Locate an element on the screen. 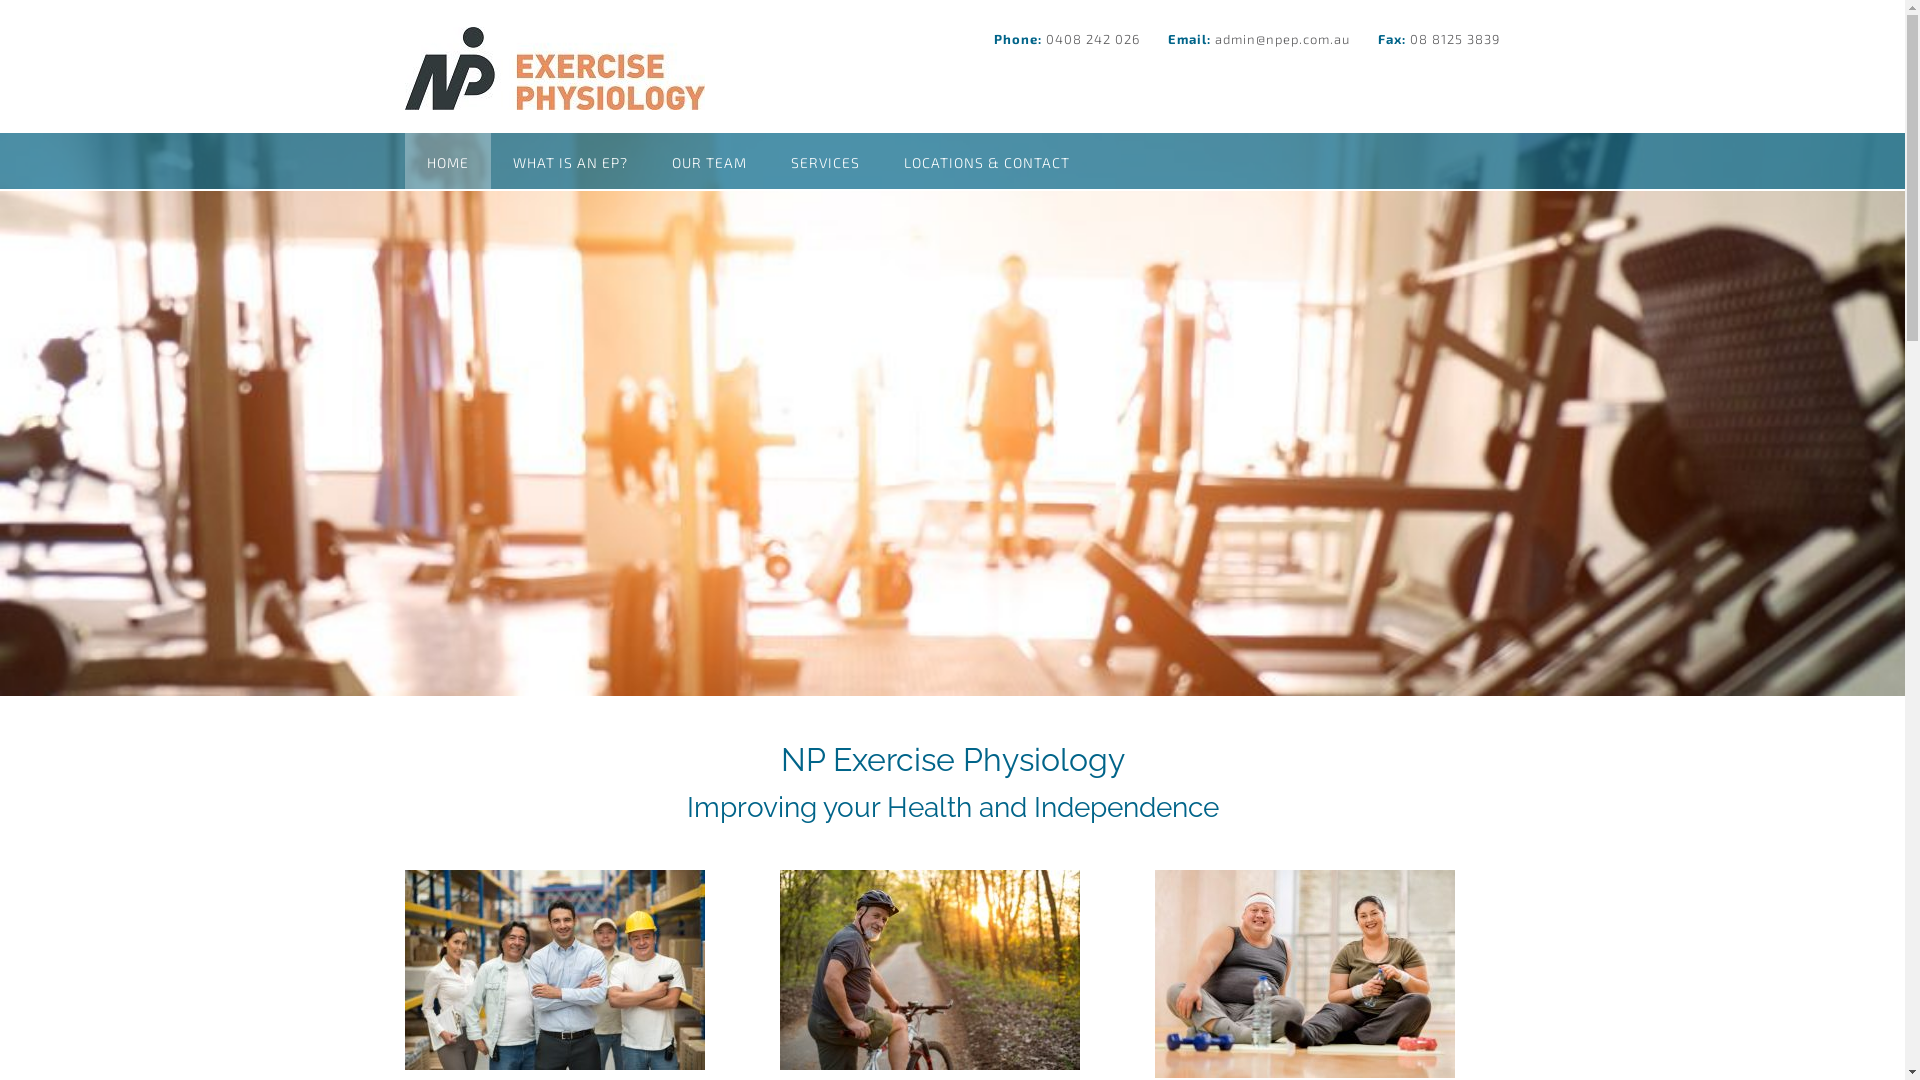  WHAT IS AN EP? is located at coordinates (569, 161).